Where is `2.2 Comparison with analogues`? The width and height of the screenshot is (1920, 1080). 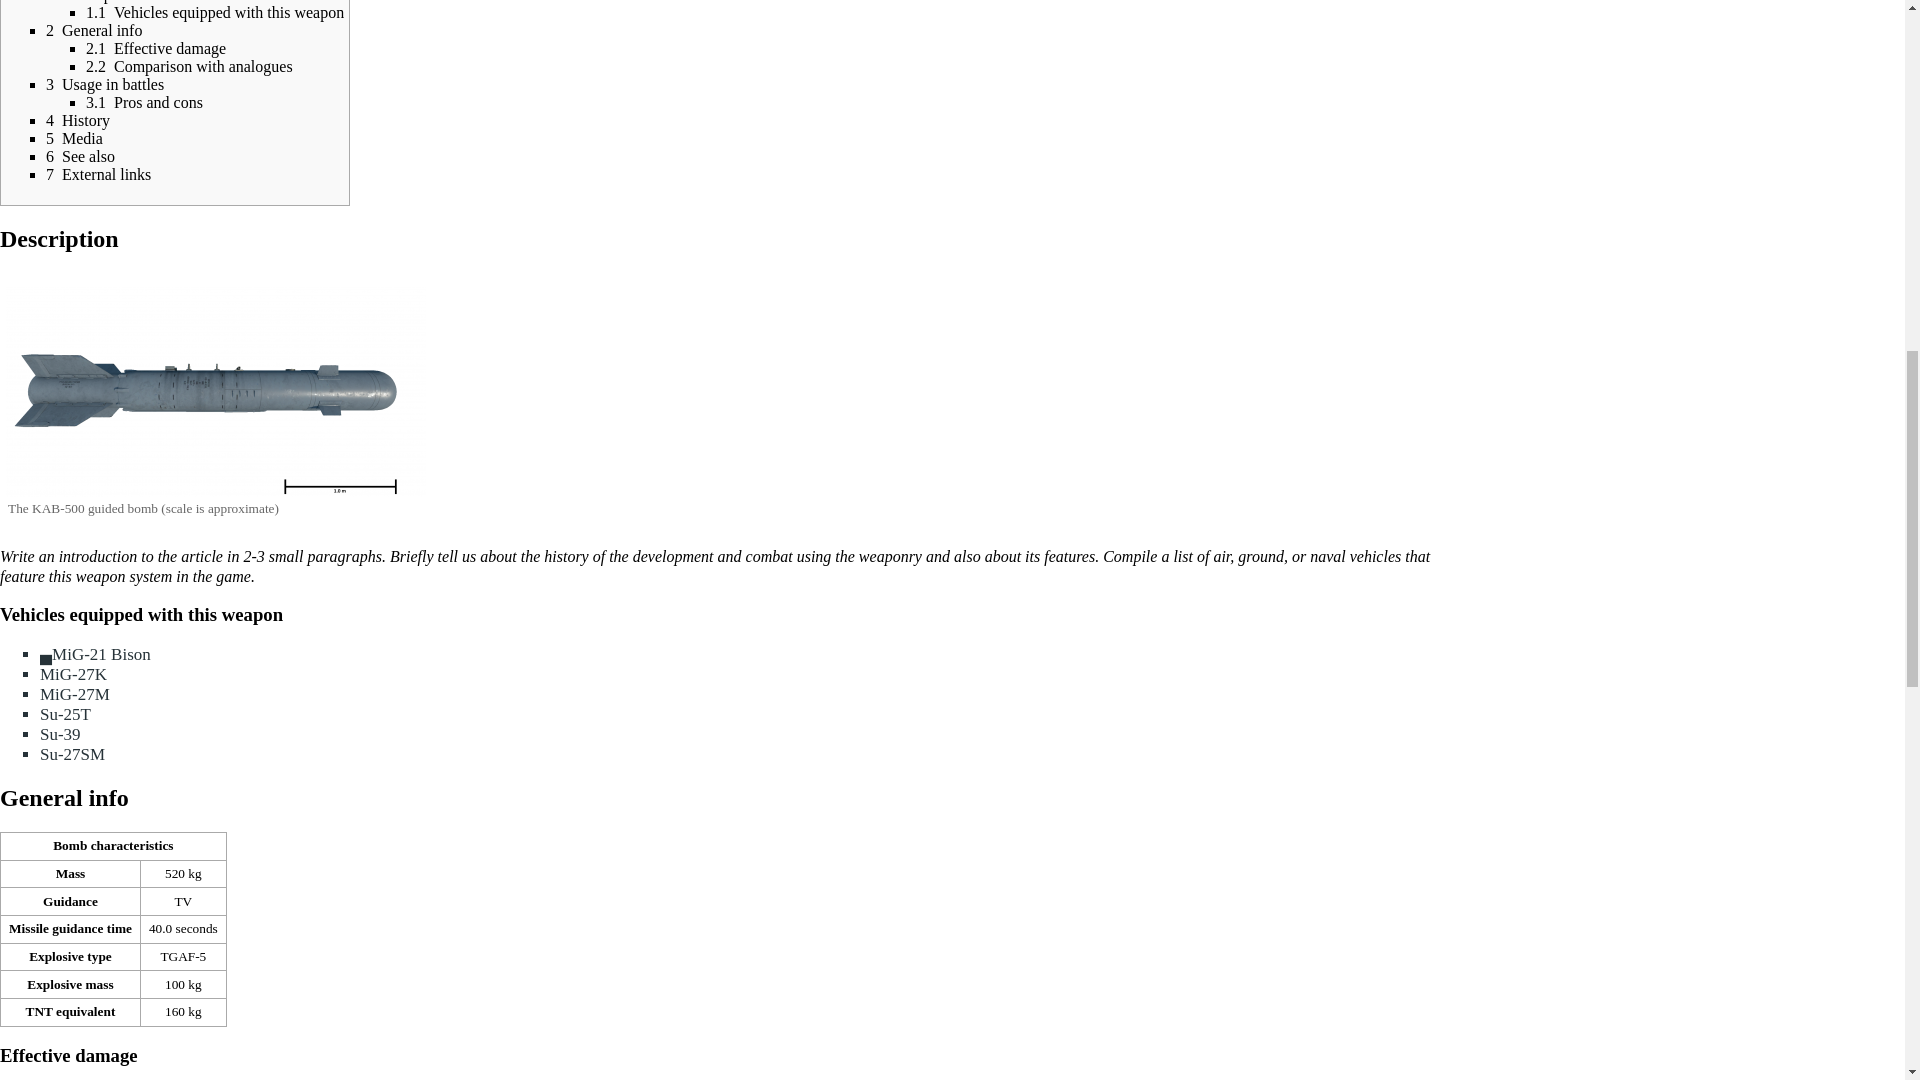 2.2 Comparison with analogues is located at coordinates (190, 66).